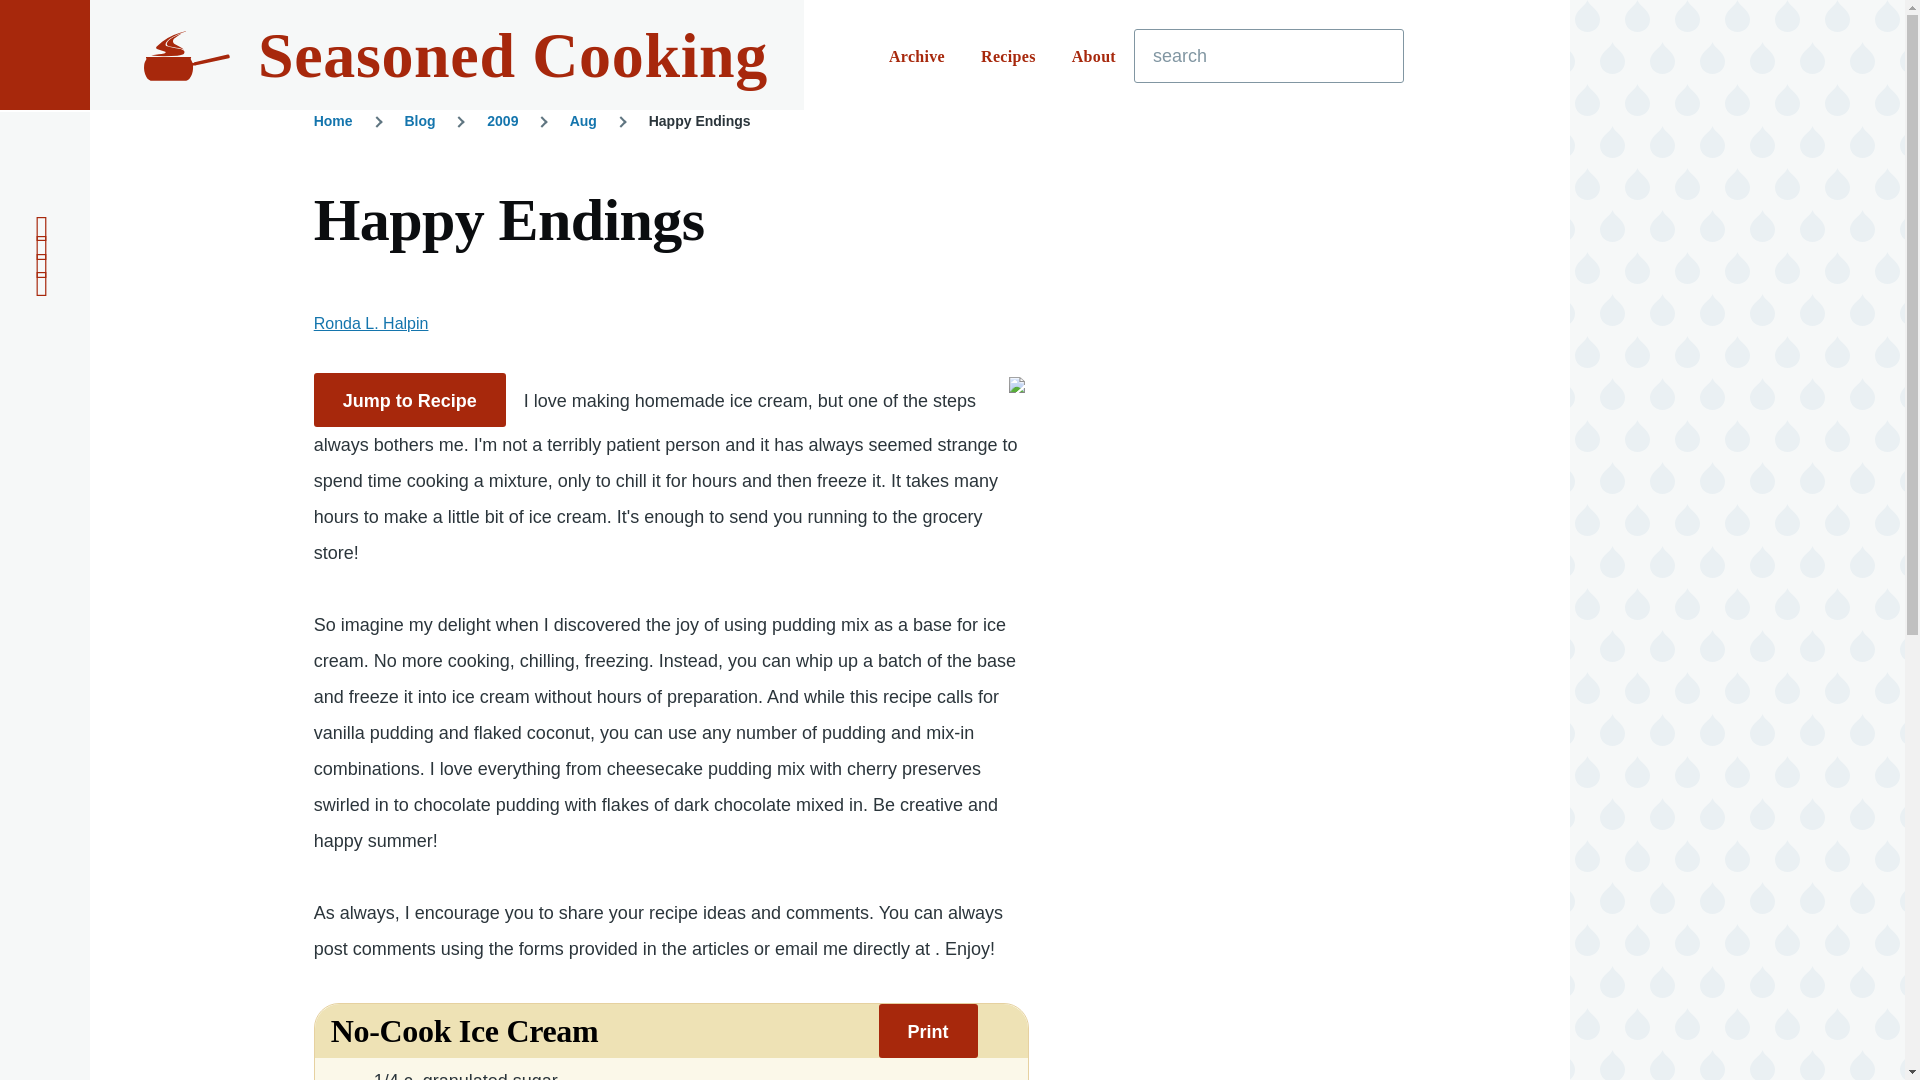 This screenshot has width=1920, height=1080. What do you see at coordinates (512, 55) in the screenshot?
I see `Home` at bounding box center [512, 55].